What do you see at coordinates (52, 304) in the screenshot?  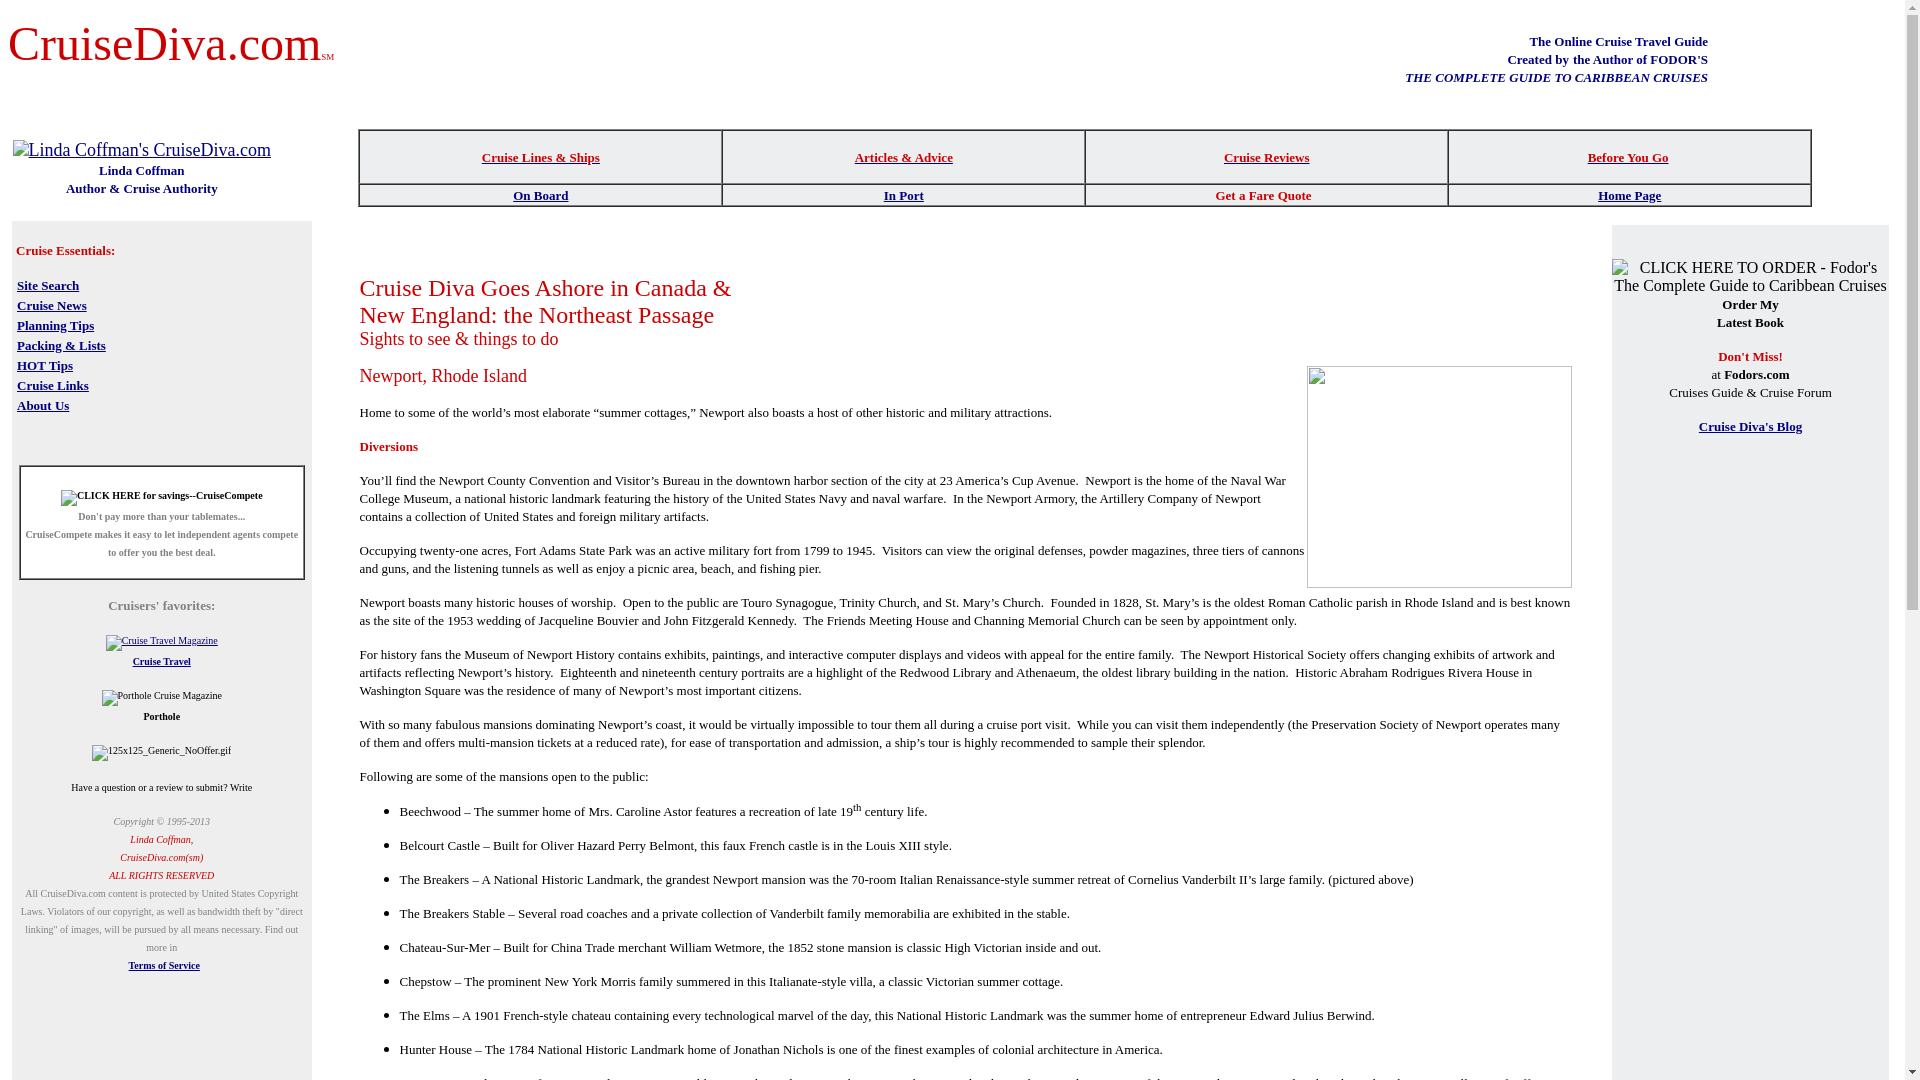 I see `Cruise News` at bounding box center [52, 304].